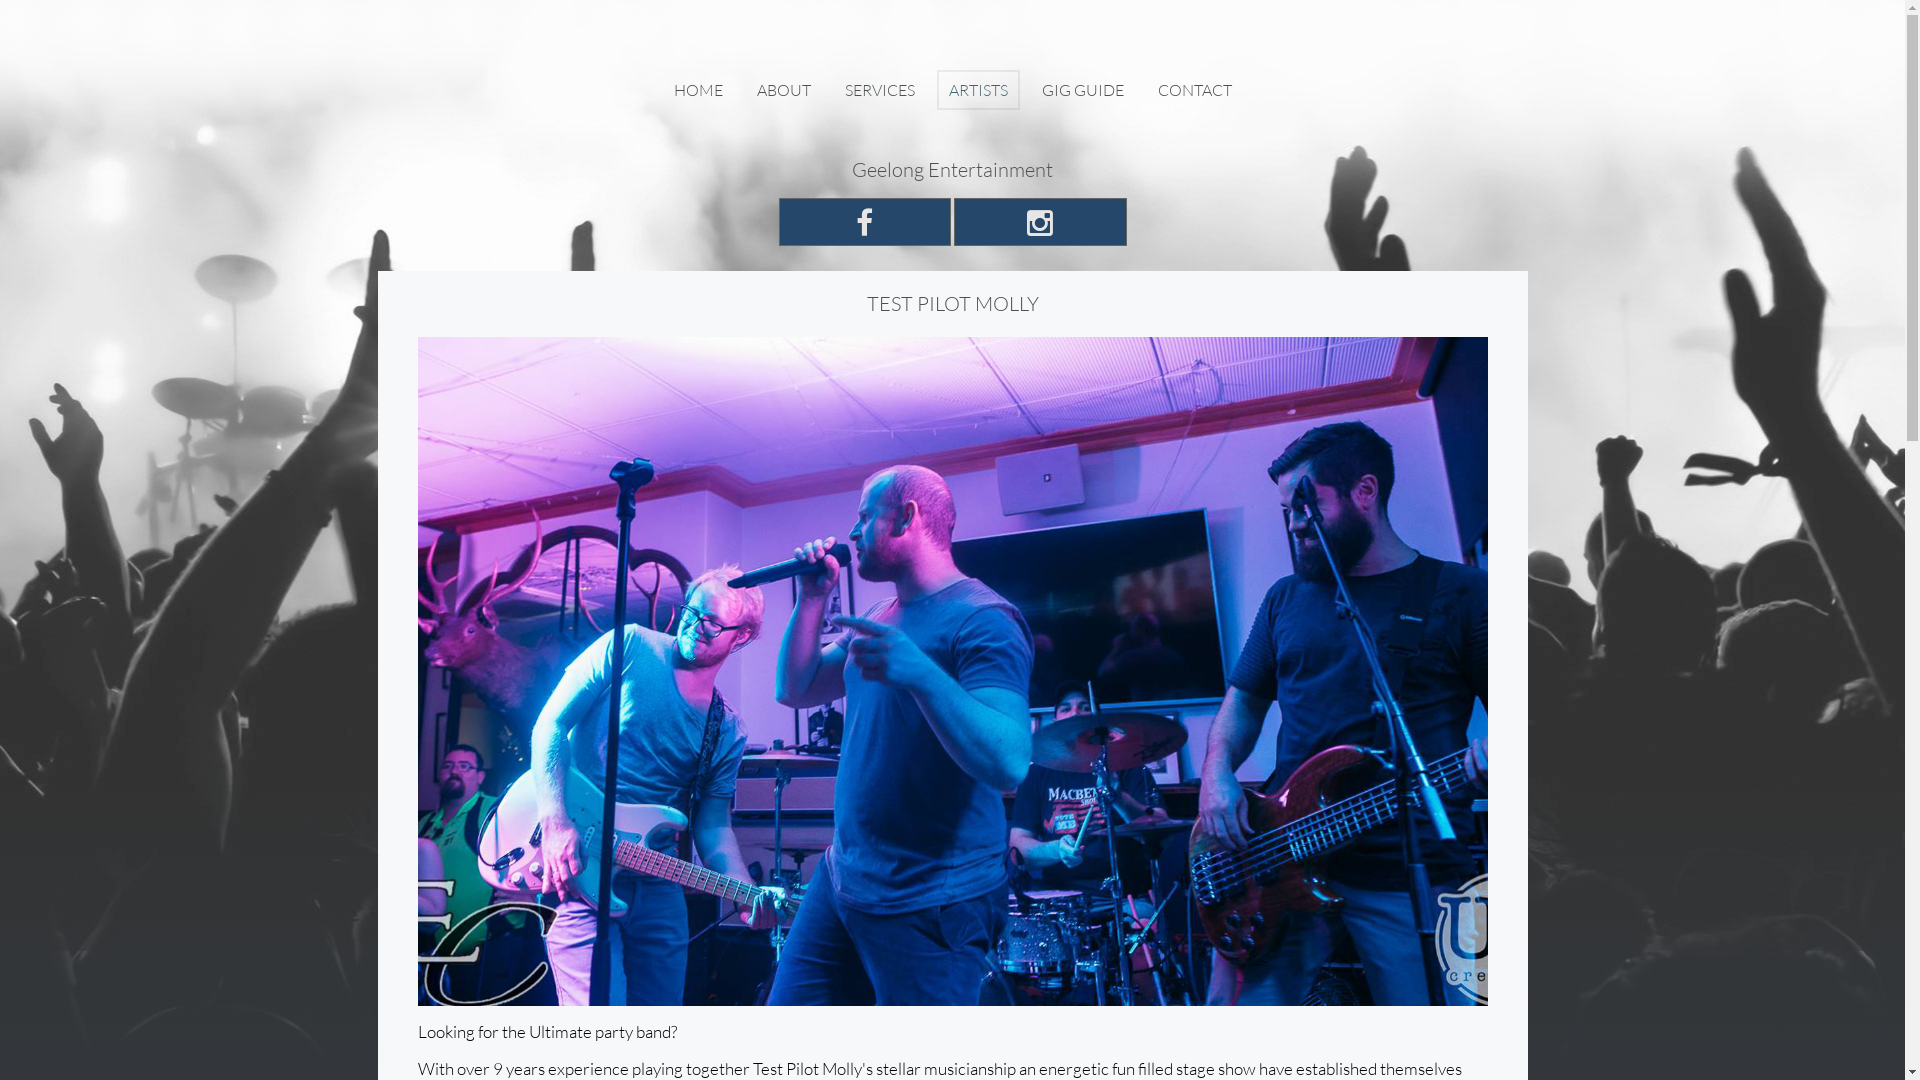  What do you see at coordinates (879, 90) in the screenshot?
I see `SERVICES` at bounding box center [879, 90].